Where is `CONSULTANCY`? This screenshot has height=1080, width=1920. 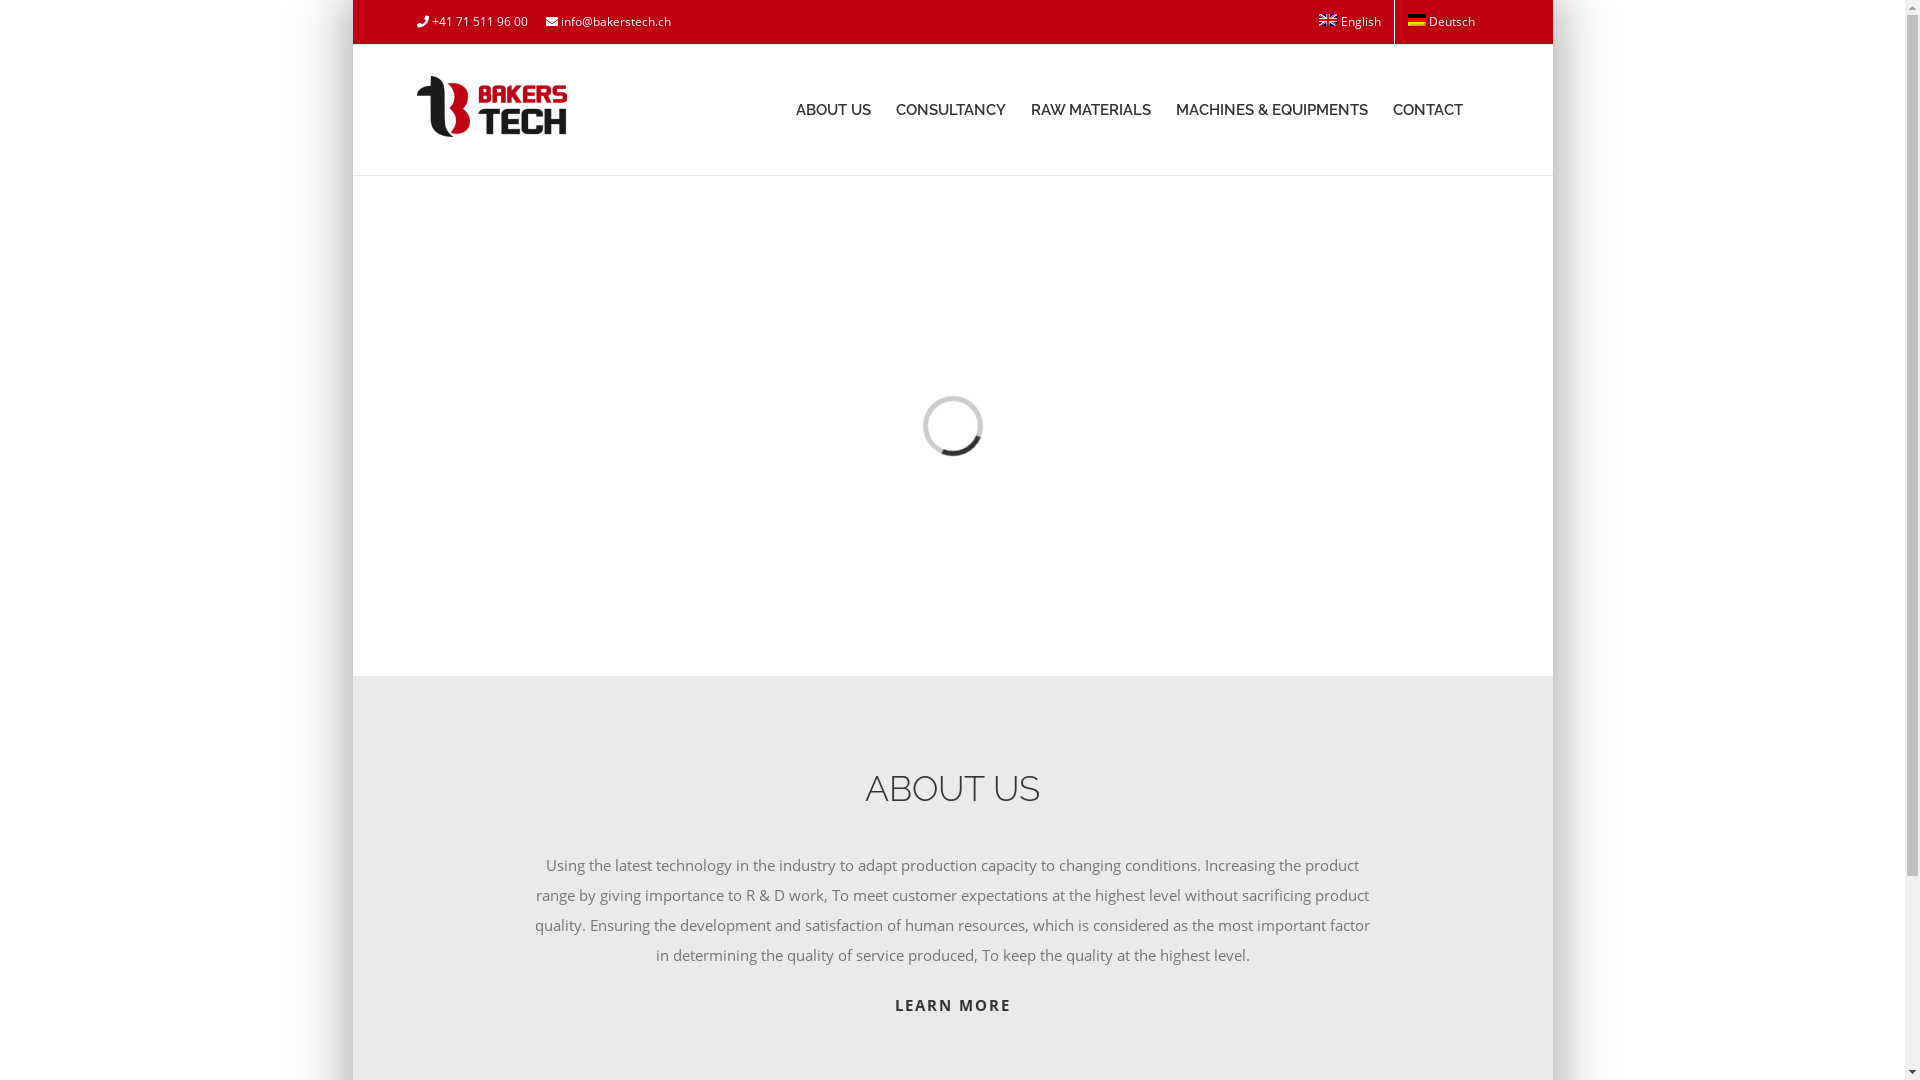 CONSULTANCY is located at coordinates (951, 110).